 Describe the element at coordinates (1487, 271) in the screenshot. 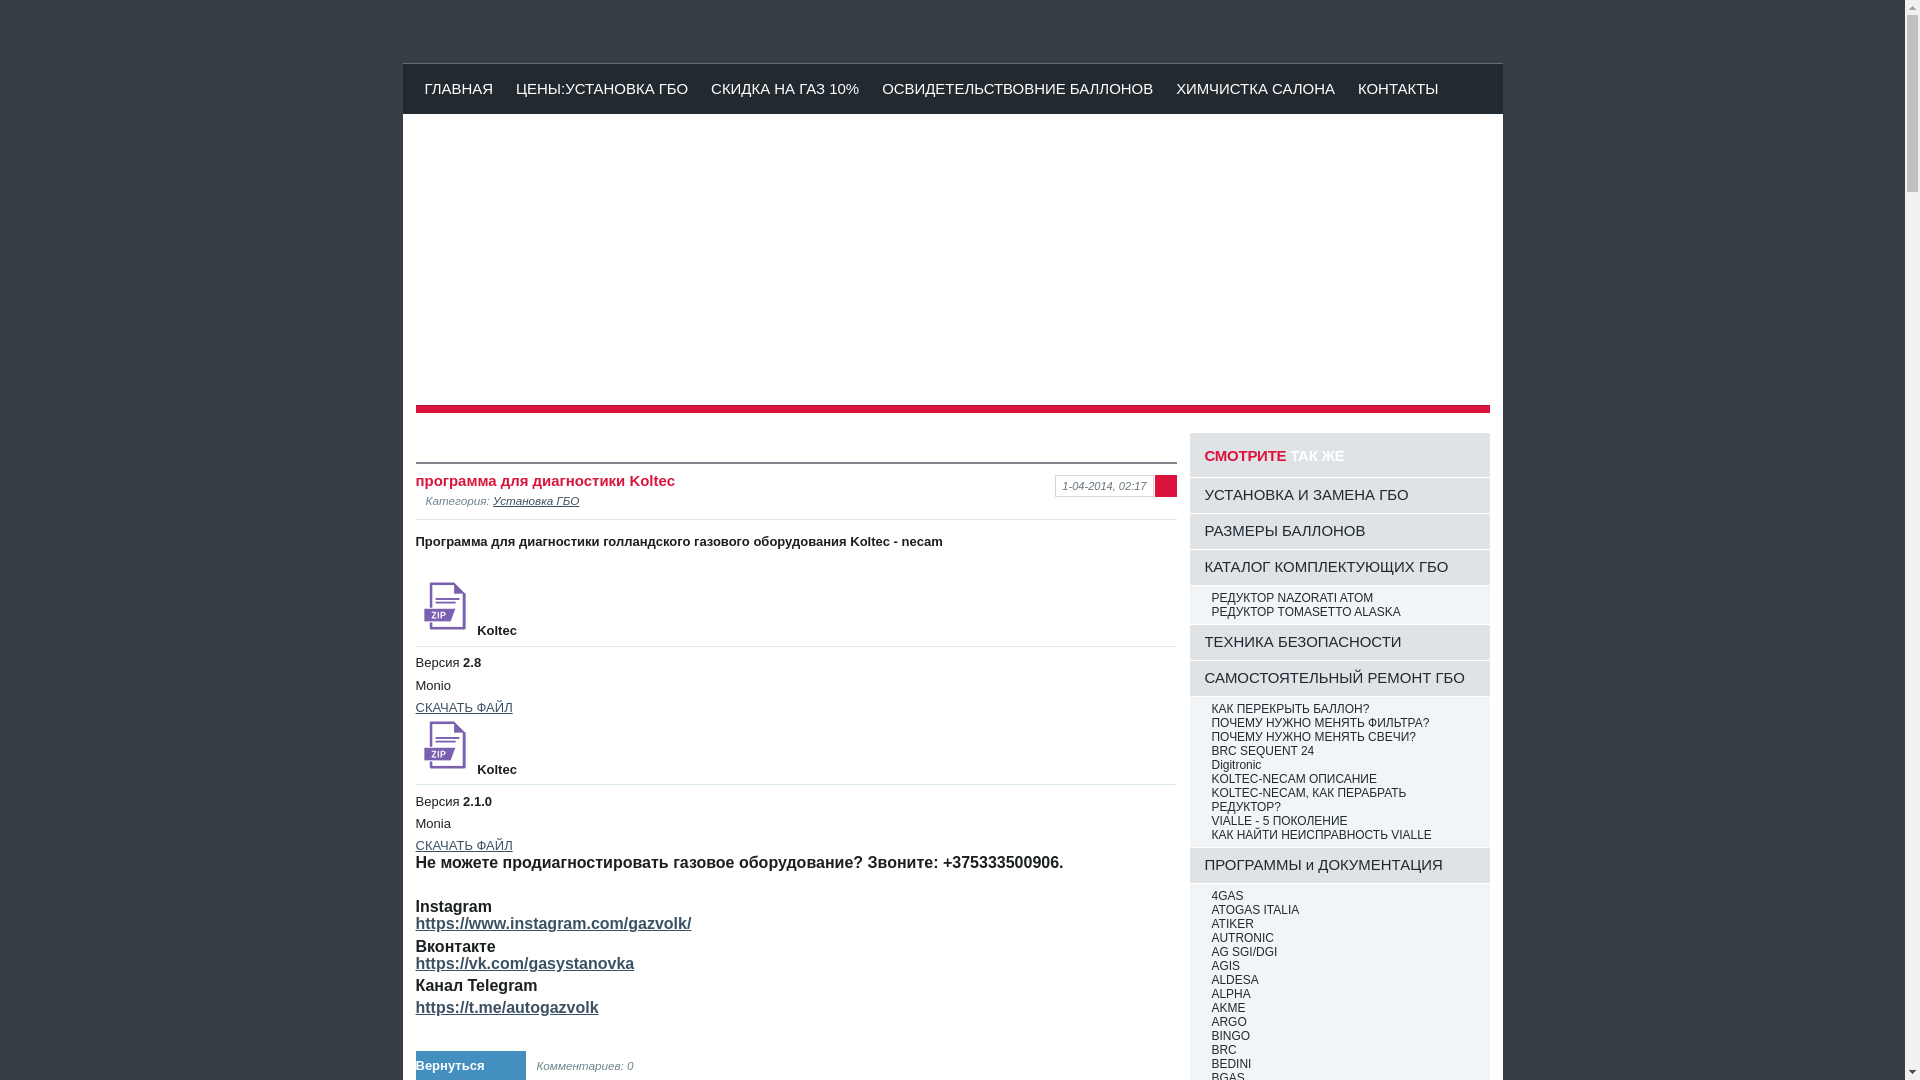

I see `<` at that location.